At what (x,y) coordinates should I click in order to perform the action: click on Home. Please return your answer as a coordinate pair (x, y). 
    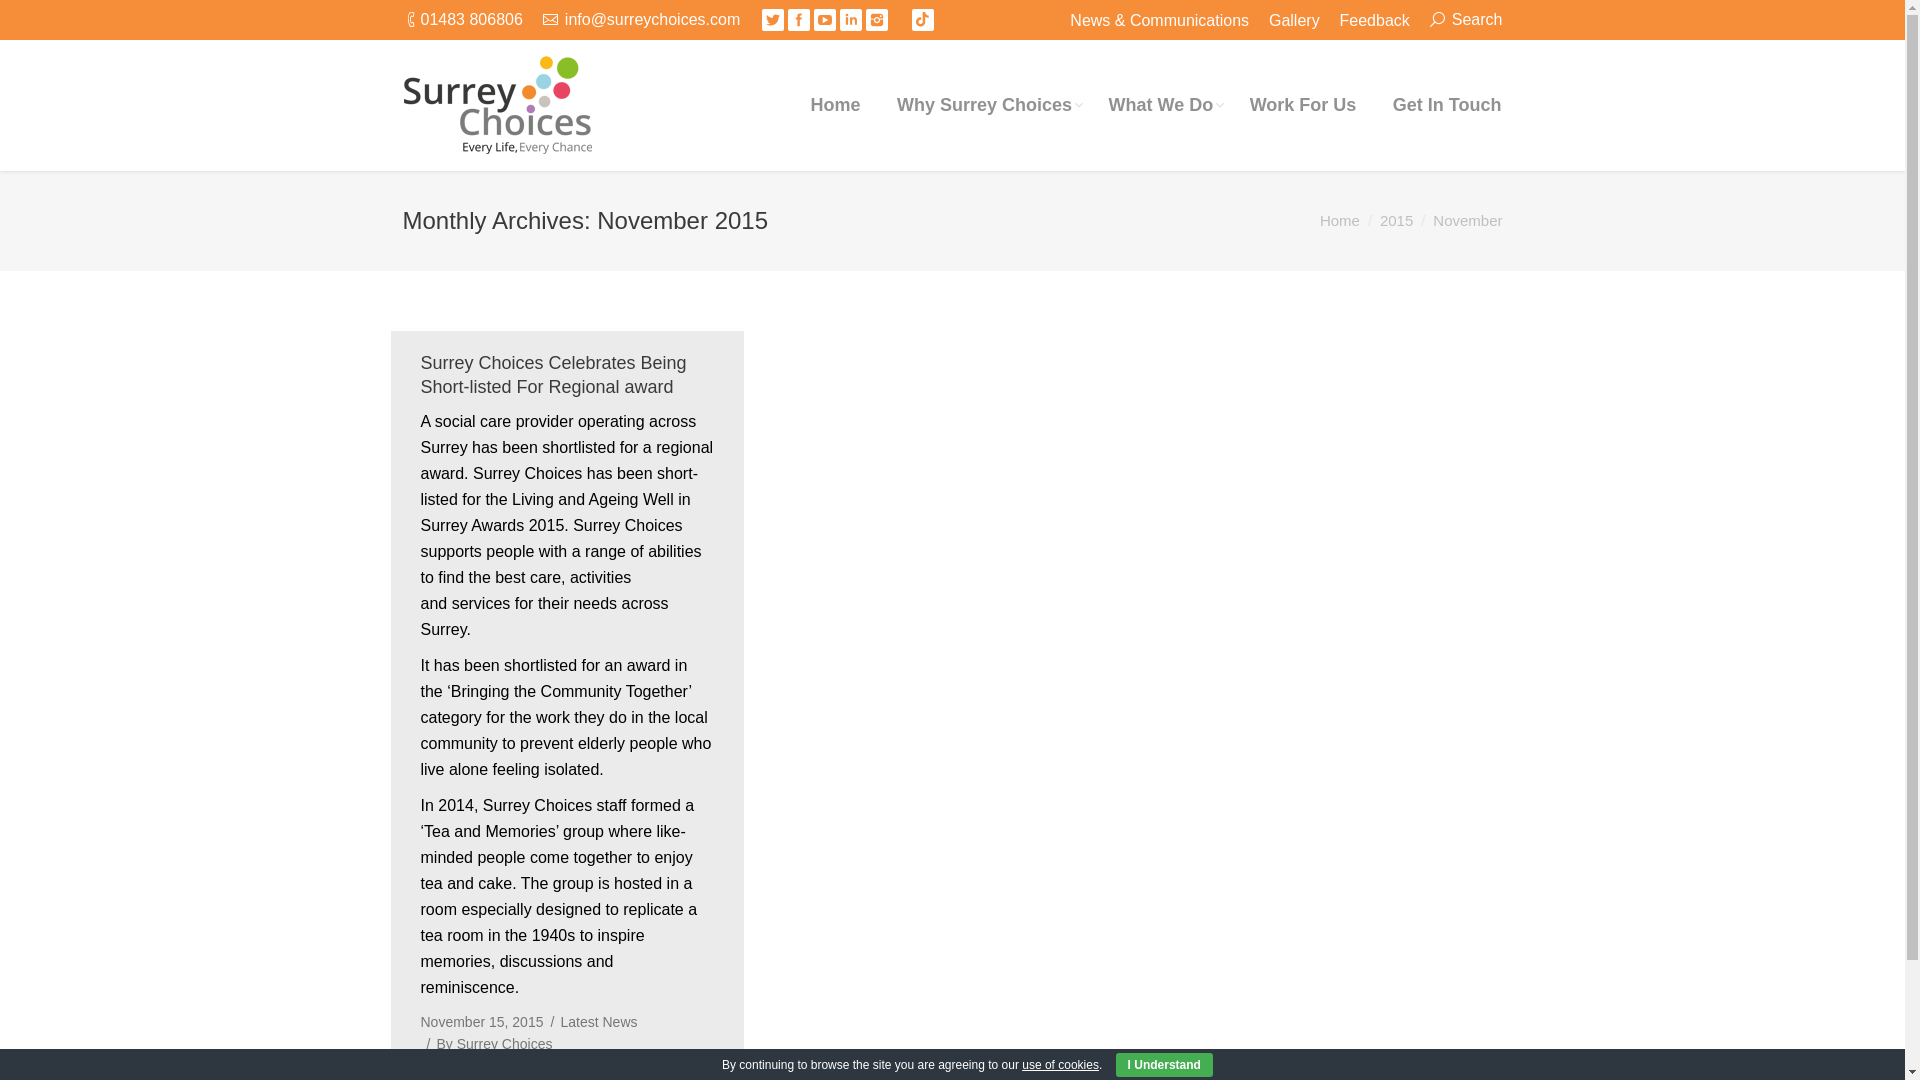
    Looking at the image, I should click on (836, 106).